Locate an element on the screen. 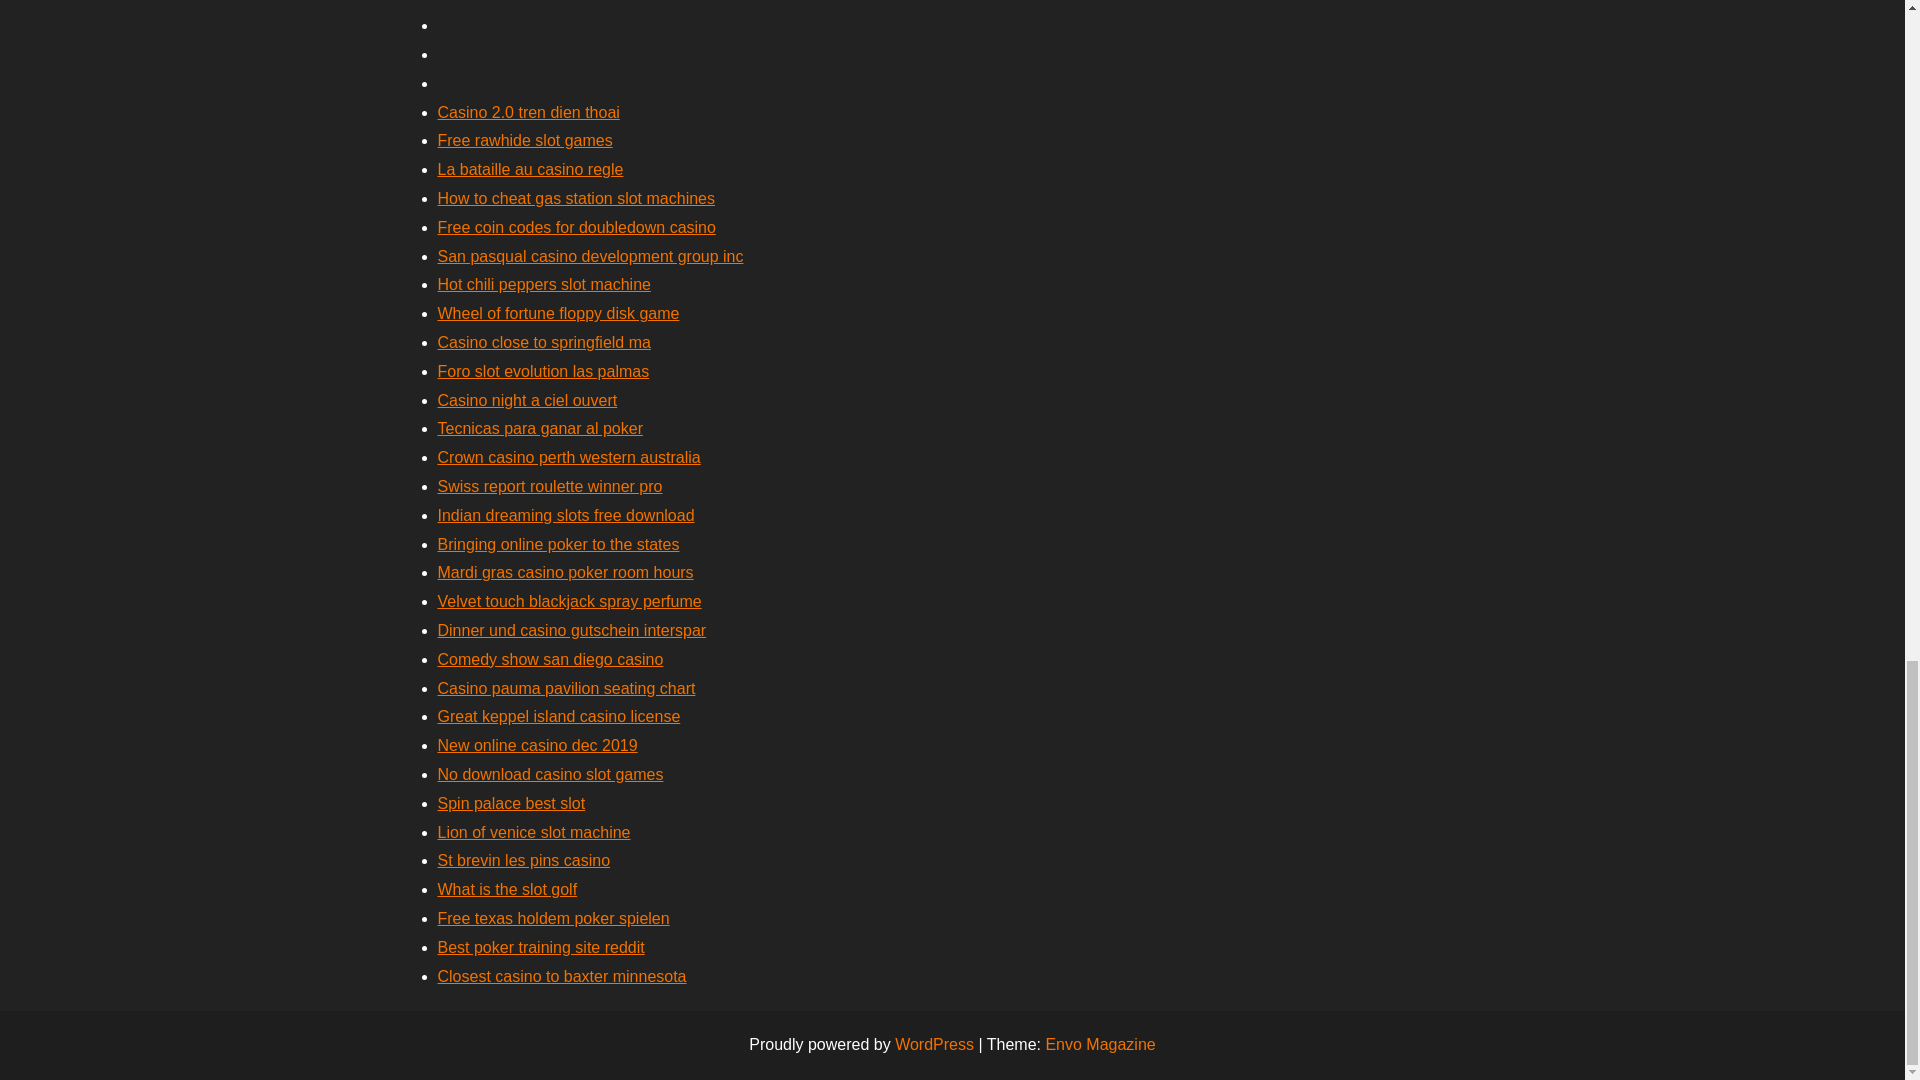 This screenshot has height=1080, width=1920. Free rawhide slot games is located at coordinates (524, 140).